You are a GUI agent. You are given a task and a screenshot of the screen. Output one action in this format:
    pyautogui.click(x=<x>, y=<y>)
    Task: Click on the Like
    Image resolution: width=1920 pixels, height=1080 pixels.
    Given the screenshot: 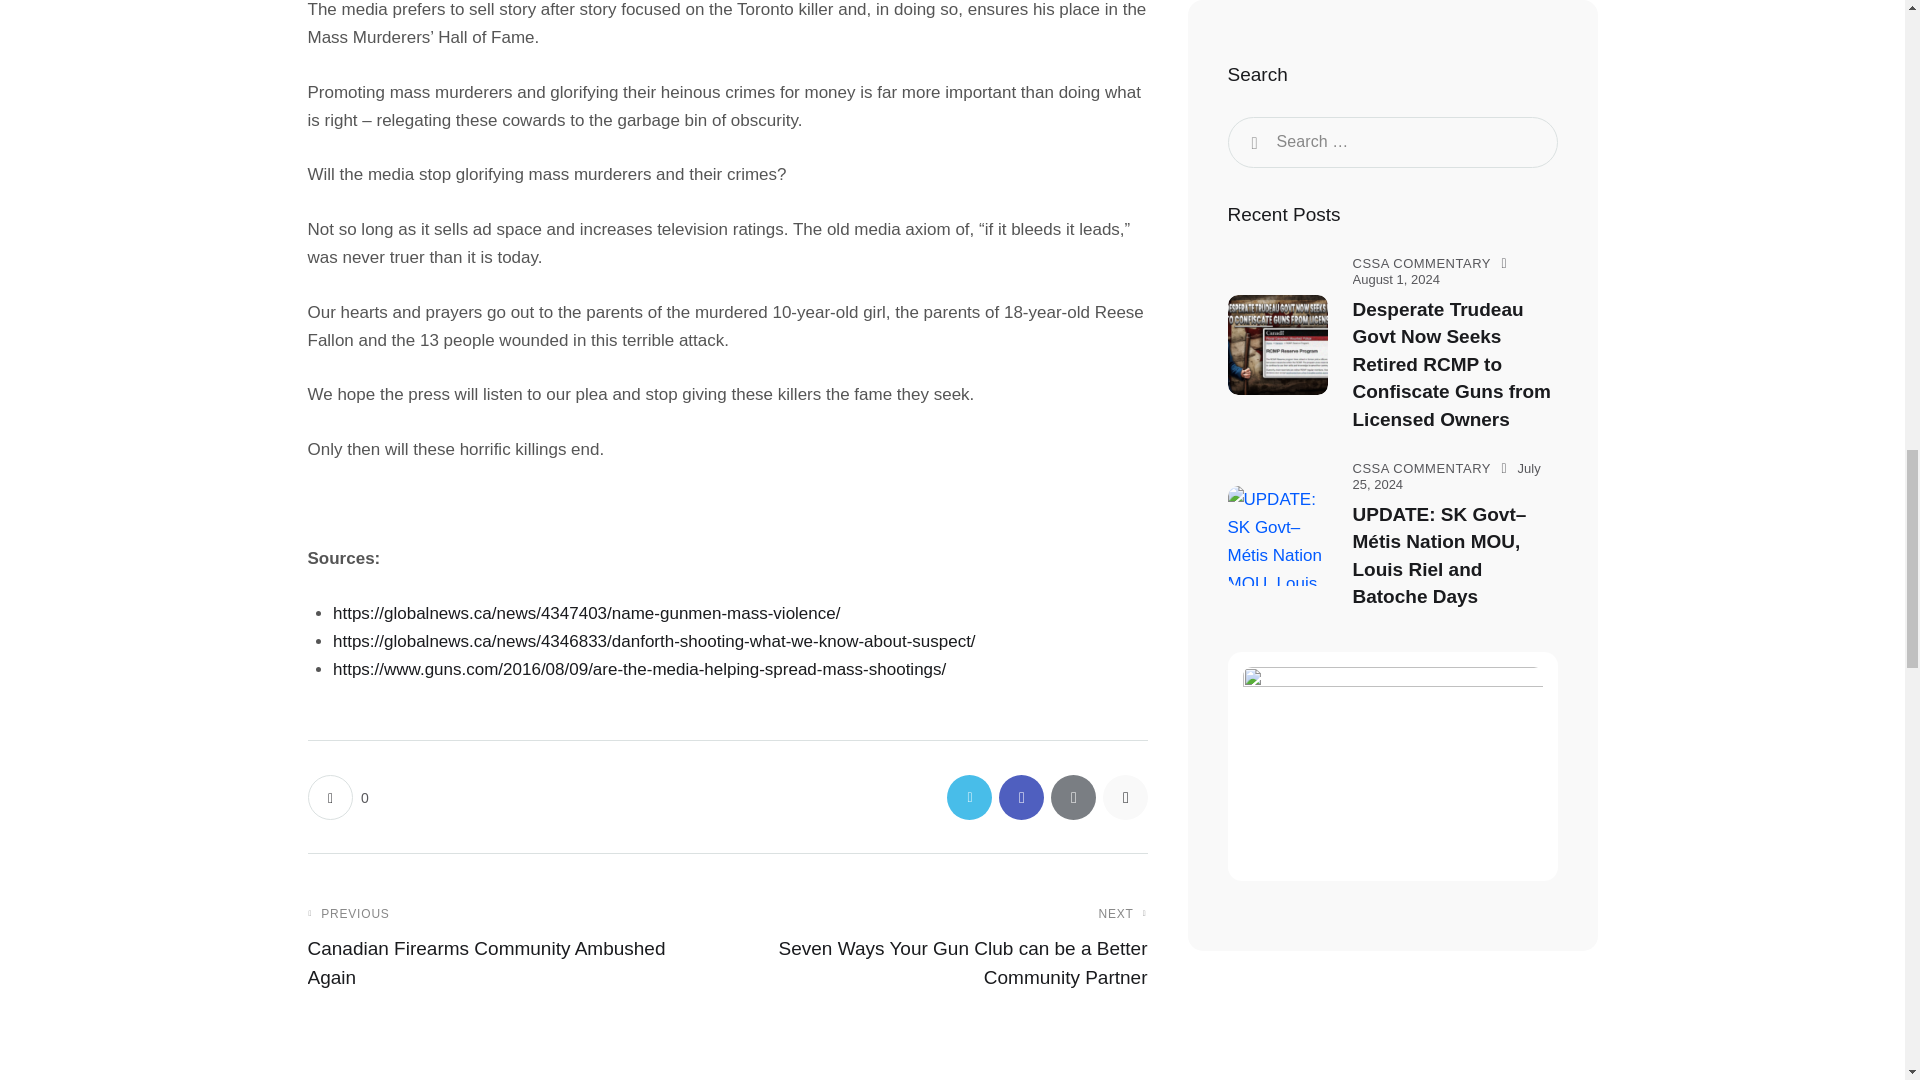 What is the action you would take?
    pyautogui.click(x=338, y=797)
    